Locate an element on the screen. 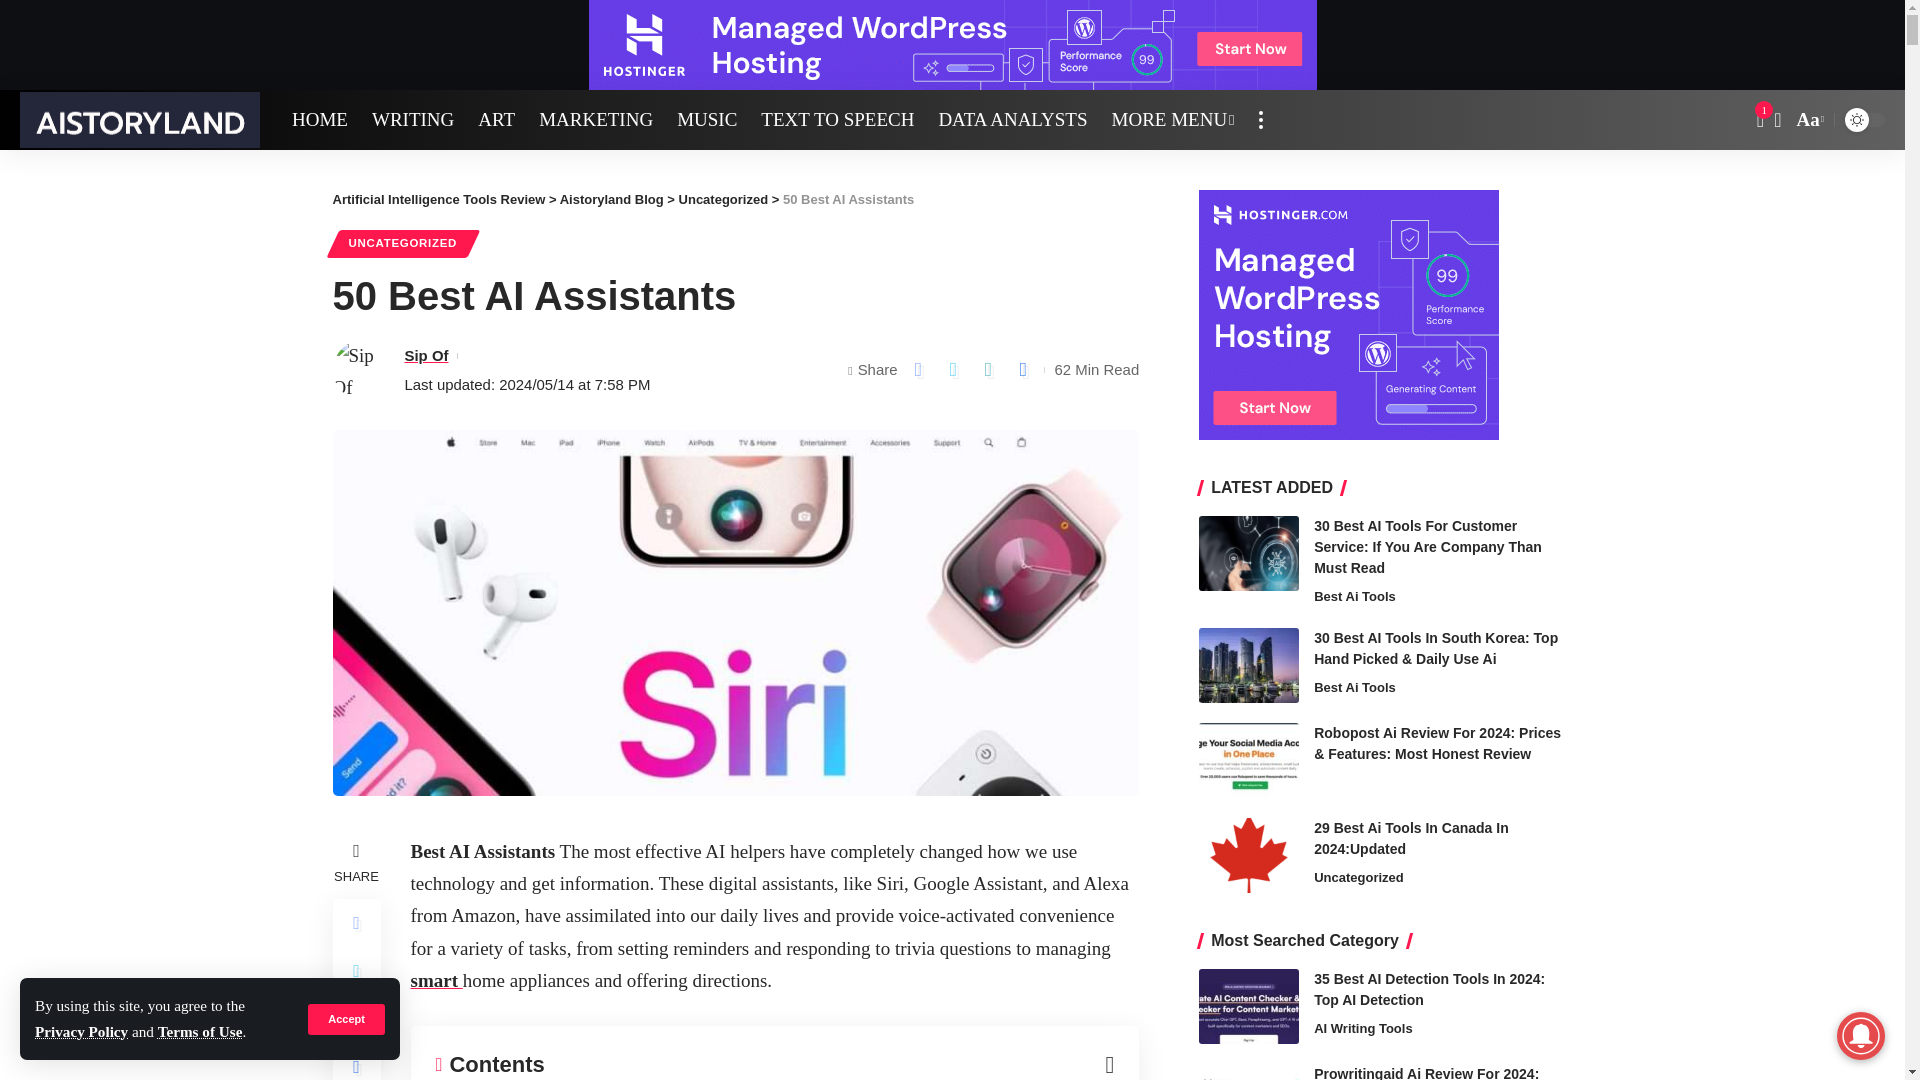 Image resolution: width=1920 pixels, height=1080 pixels. Aa is located at coordinates (1808, 120).